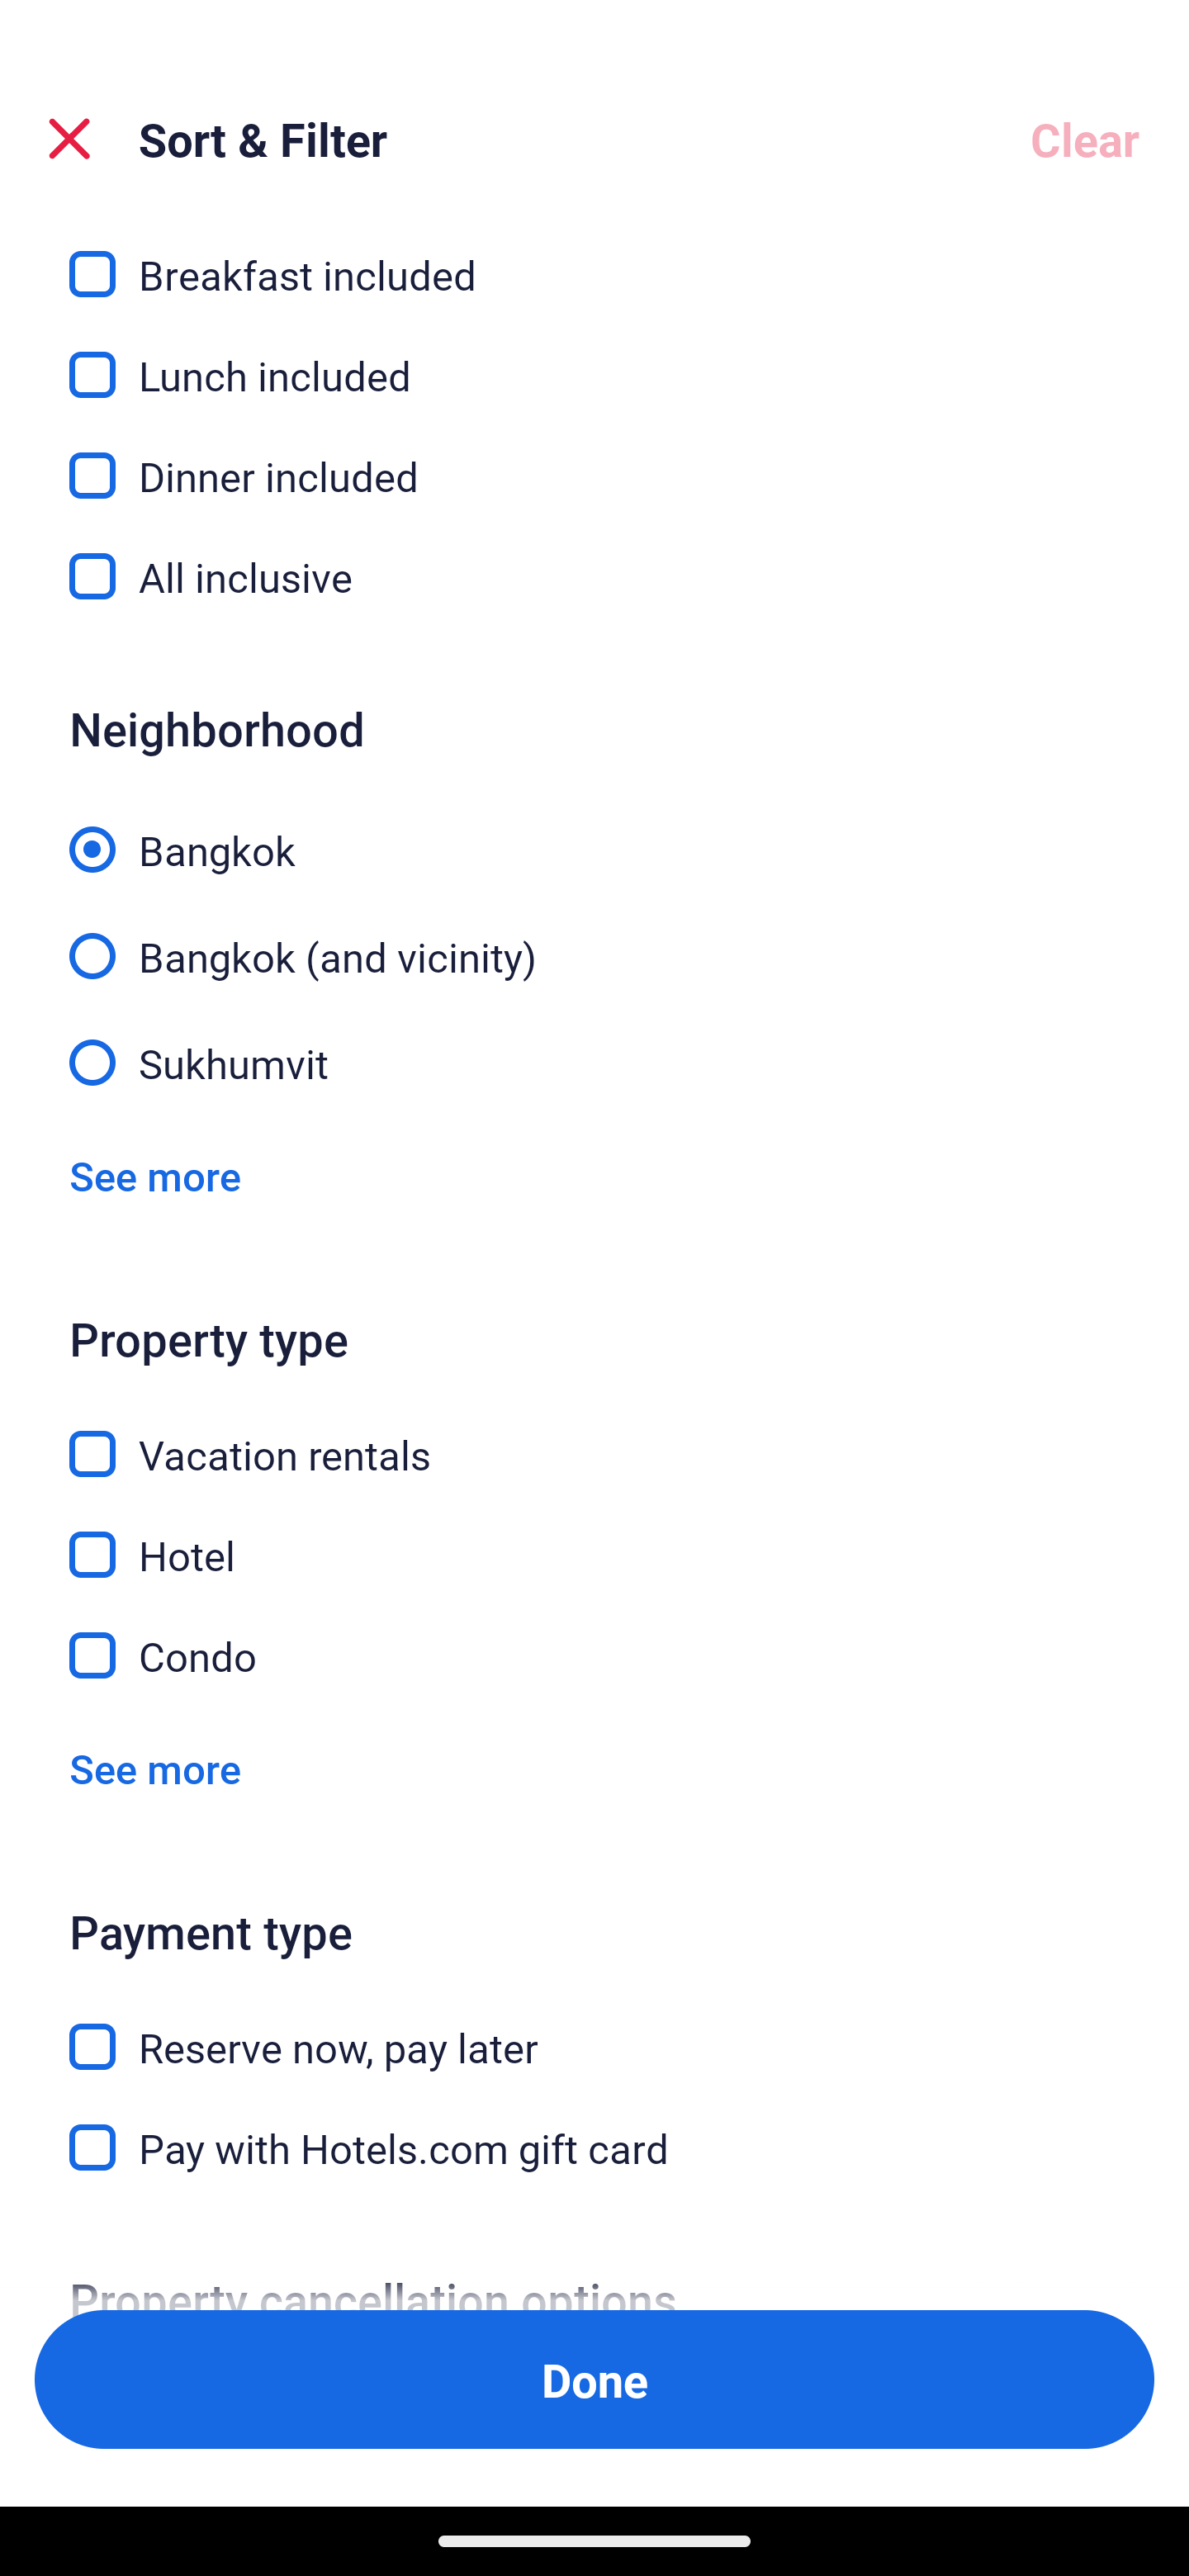 The height and width of the screenshot is (2576, 1189). I want to click on Condo, Condo, so click(594, 1656).